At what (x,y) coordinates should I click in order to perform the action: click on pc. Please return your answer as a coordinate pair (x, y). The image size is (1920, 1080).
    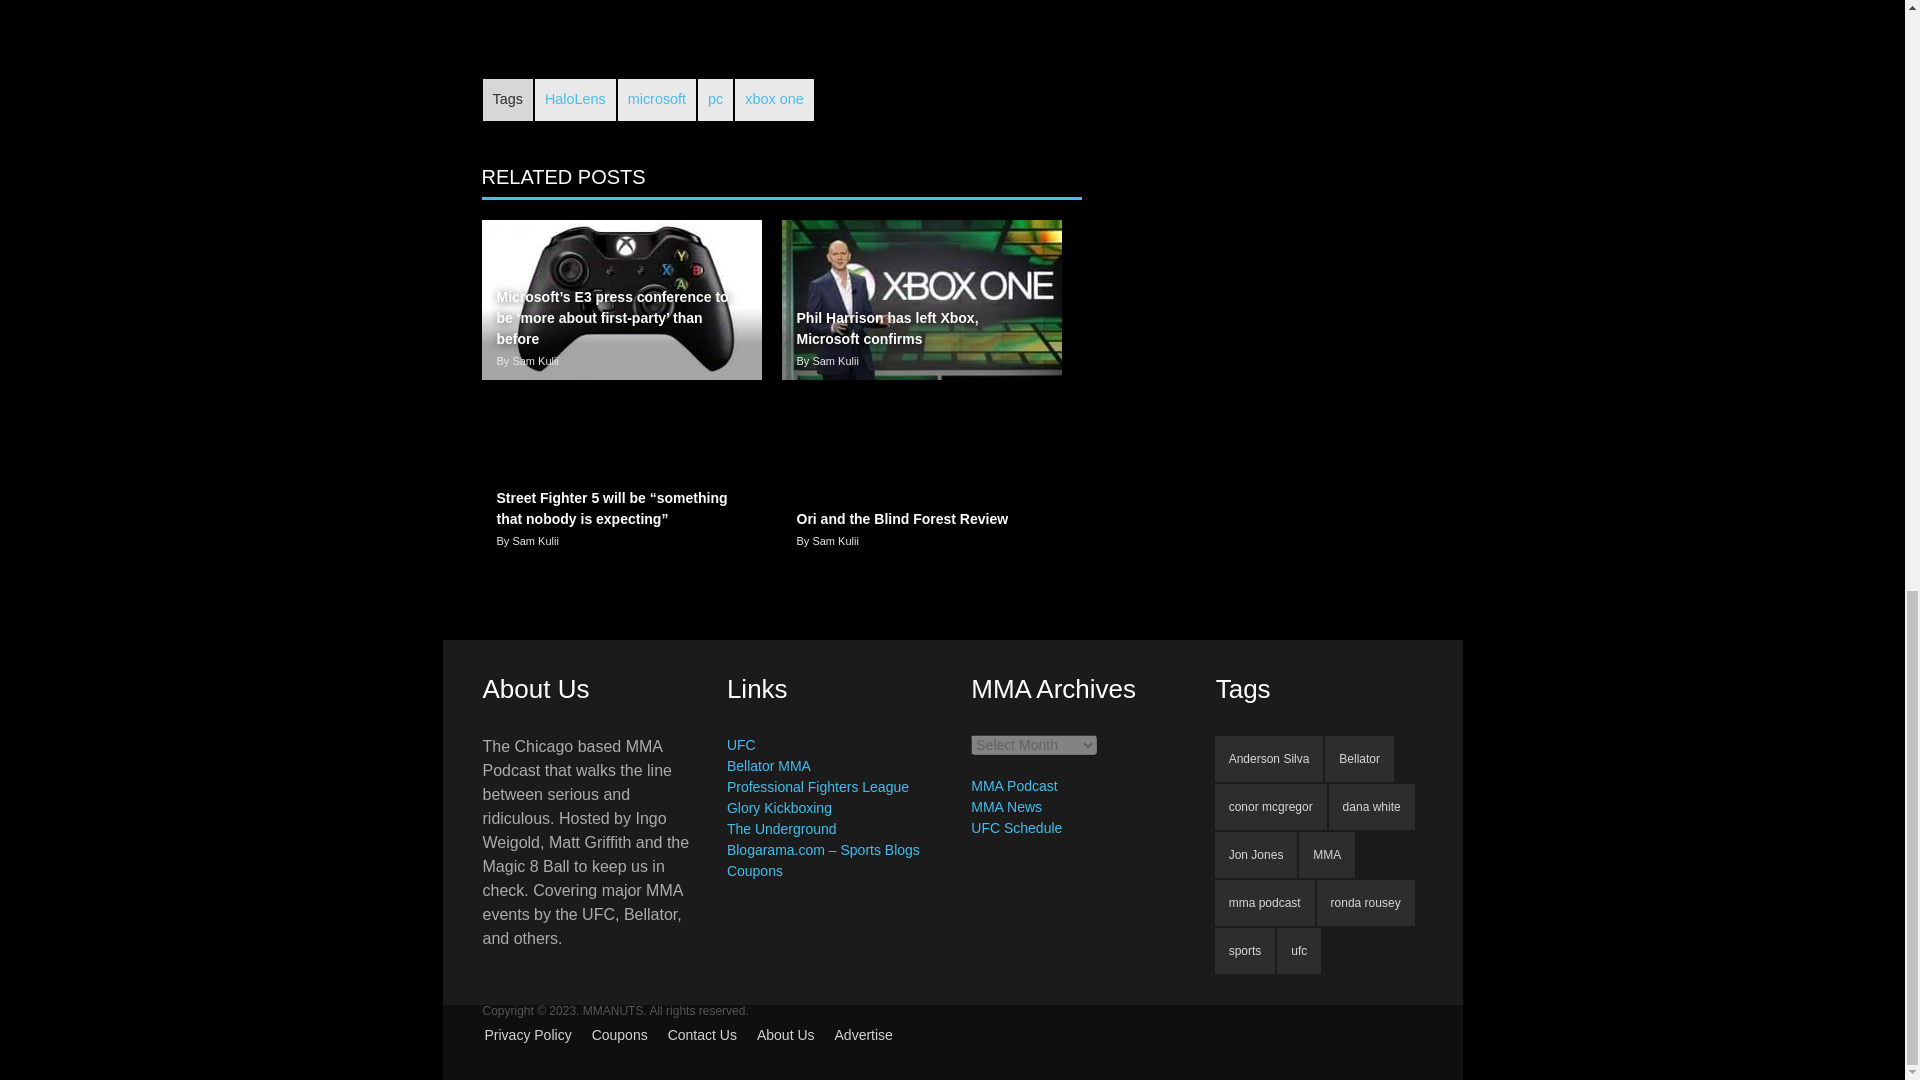
    Looking at the image, I should click on (716, 99).